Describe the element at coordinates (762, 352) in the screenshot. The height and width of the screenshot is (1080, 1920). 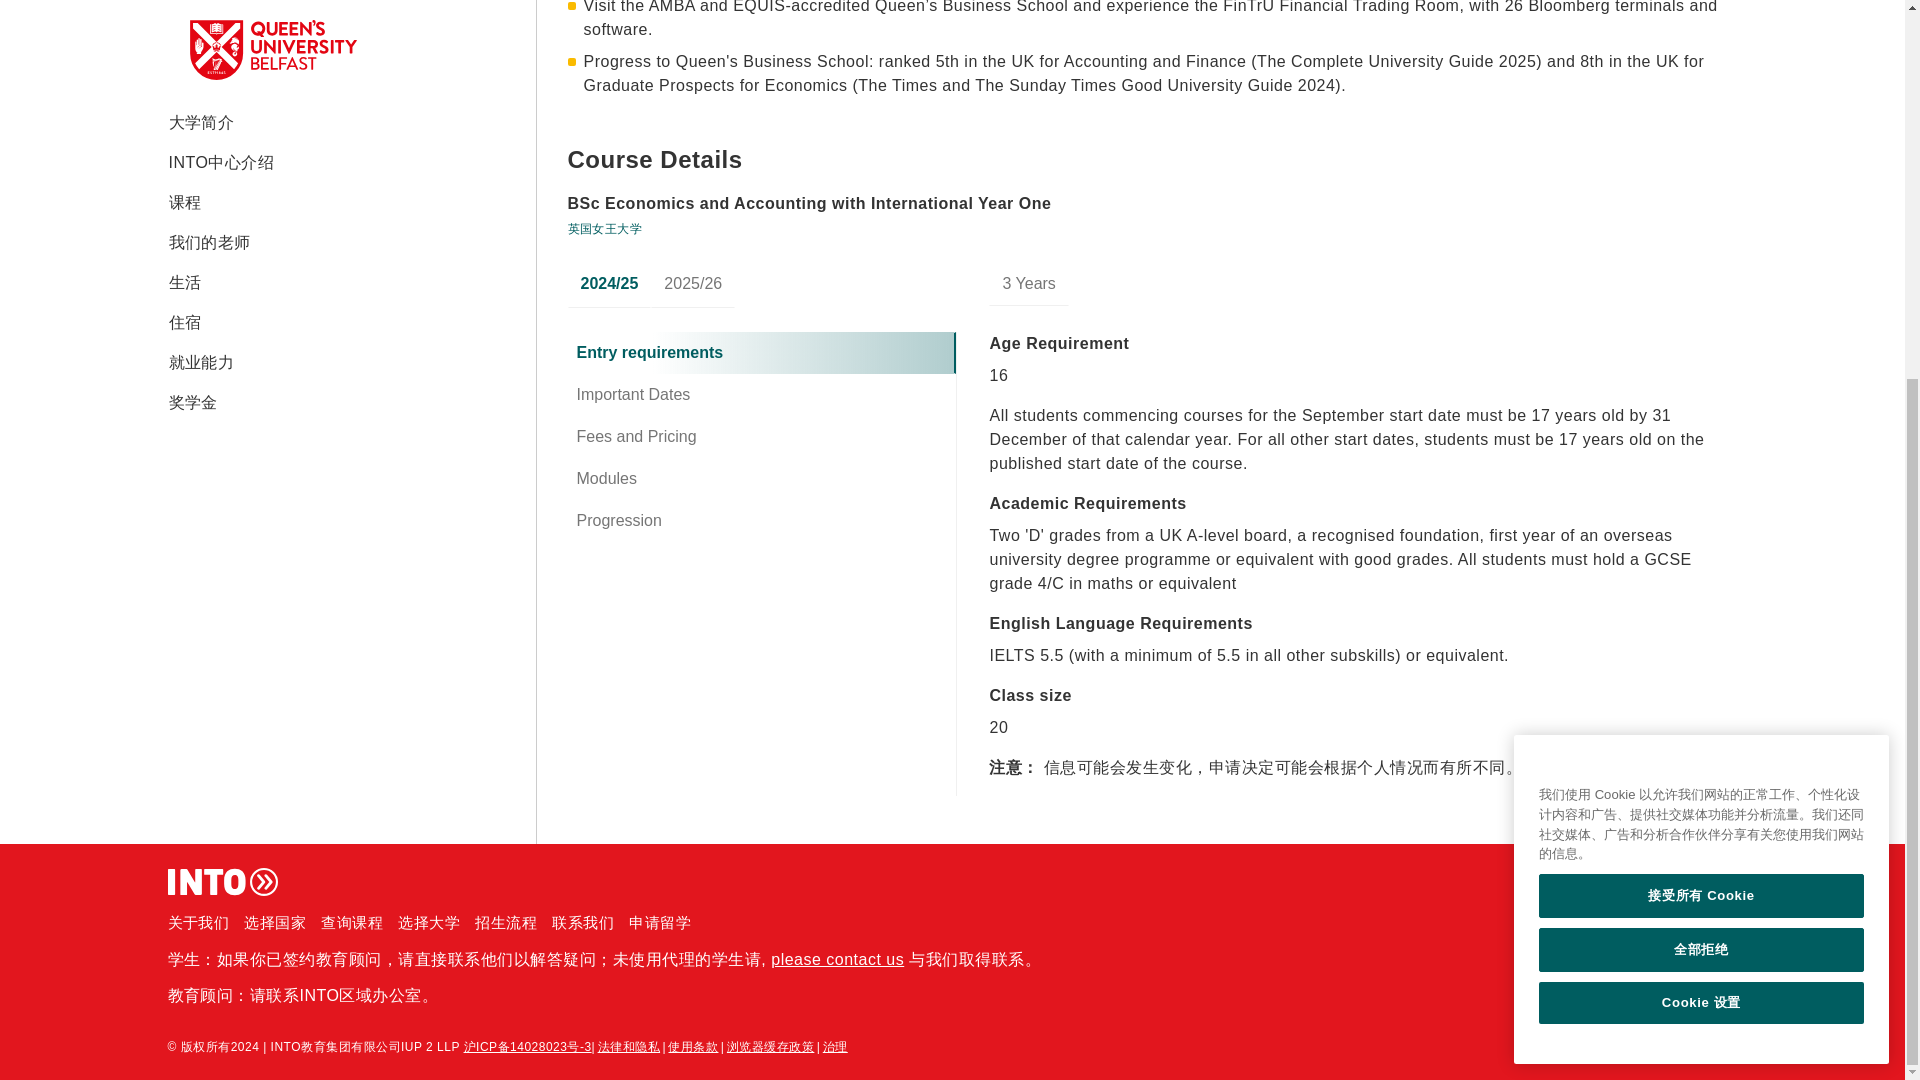
I see `Entry requirements` at that location.